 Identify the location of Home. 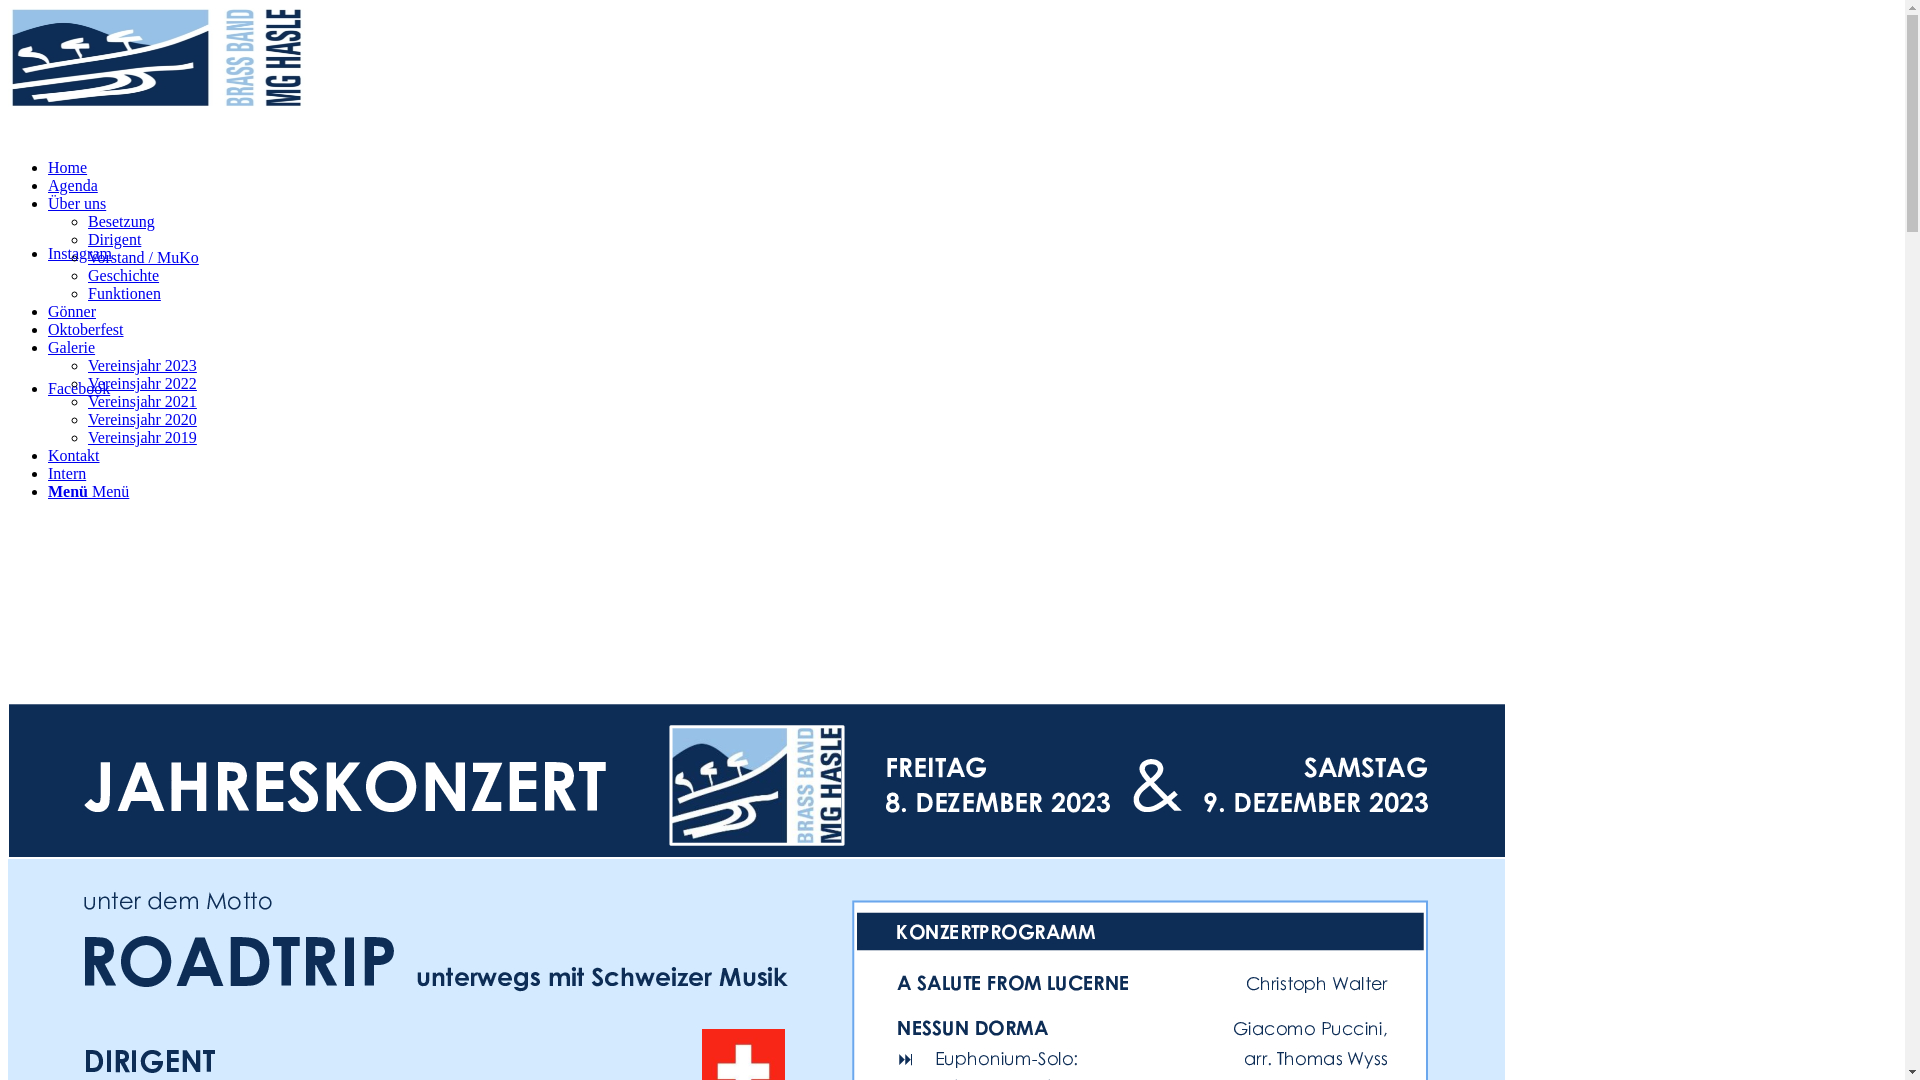
(68, 168).